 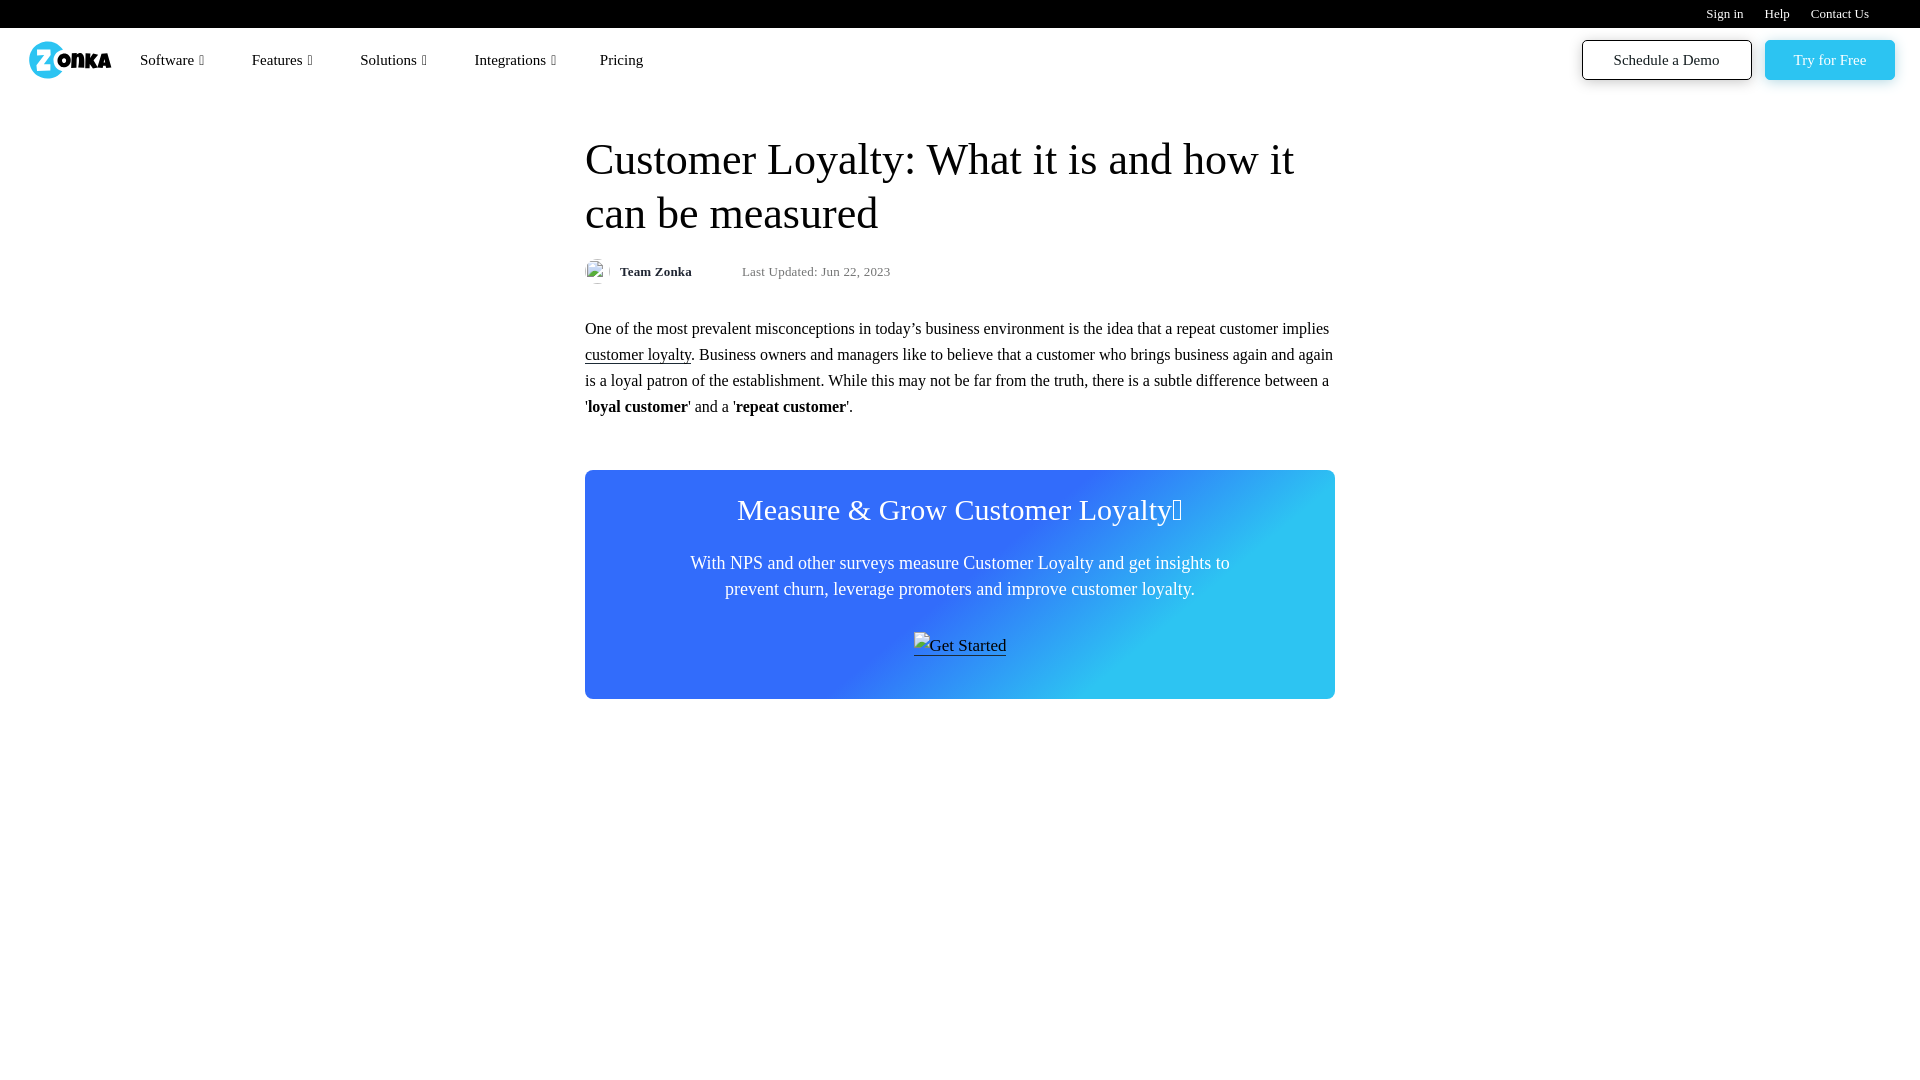 I want to click on Contact Us, so click(x=1850, y=13).